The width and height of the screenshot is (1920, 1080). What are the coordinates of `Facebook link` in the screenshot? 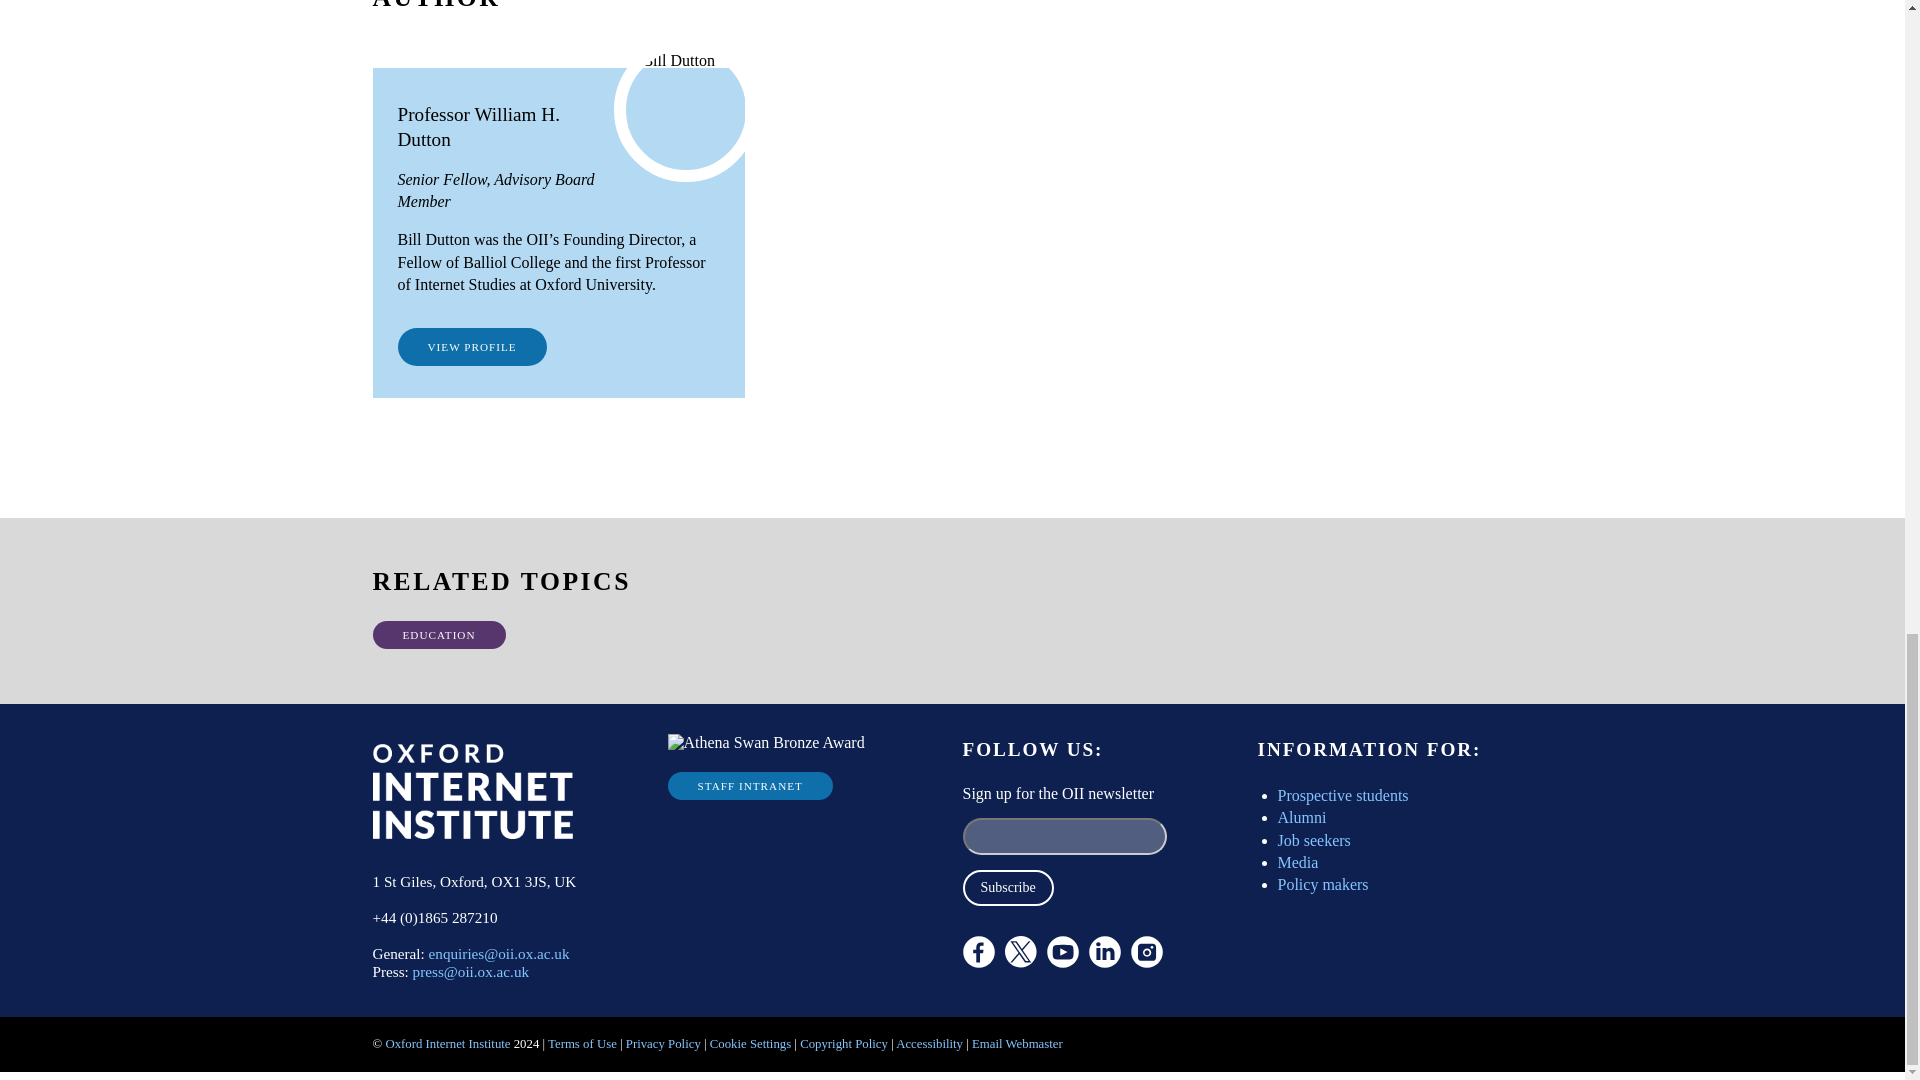 It's located at (978, 952).